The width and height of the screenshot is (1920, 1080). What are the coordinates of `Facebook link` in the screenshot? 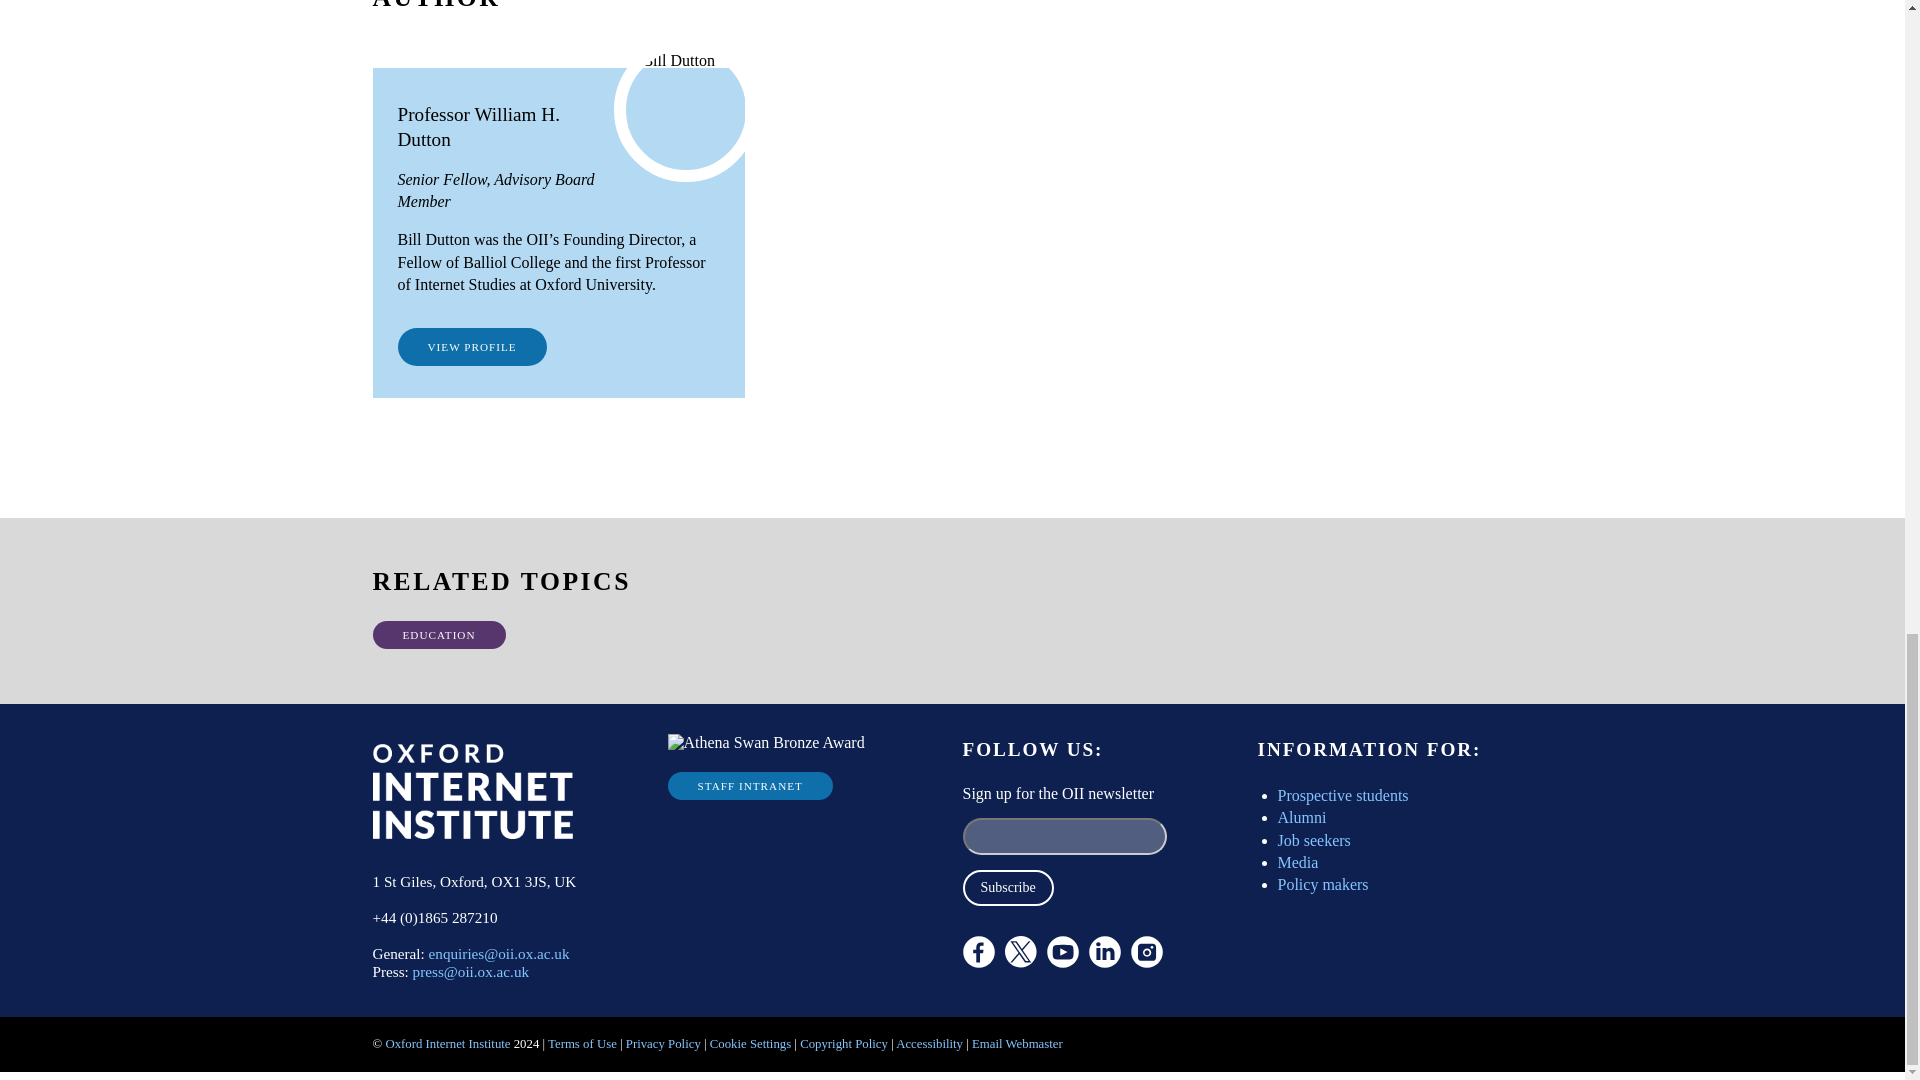 It's located at (978, 952).